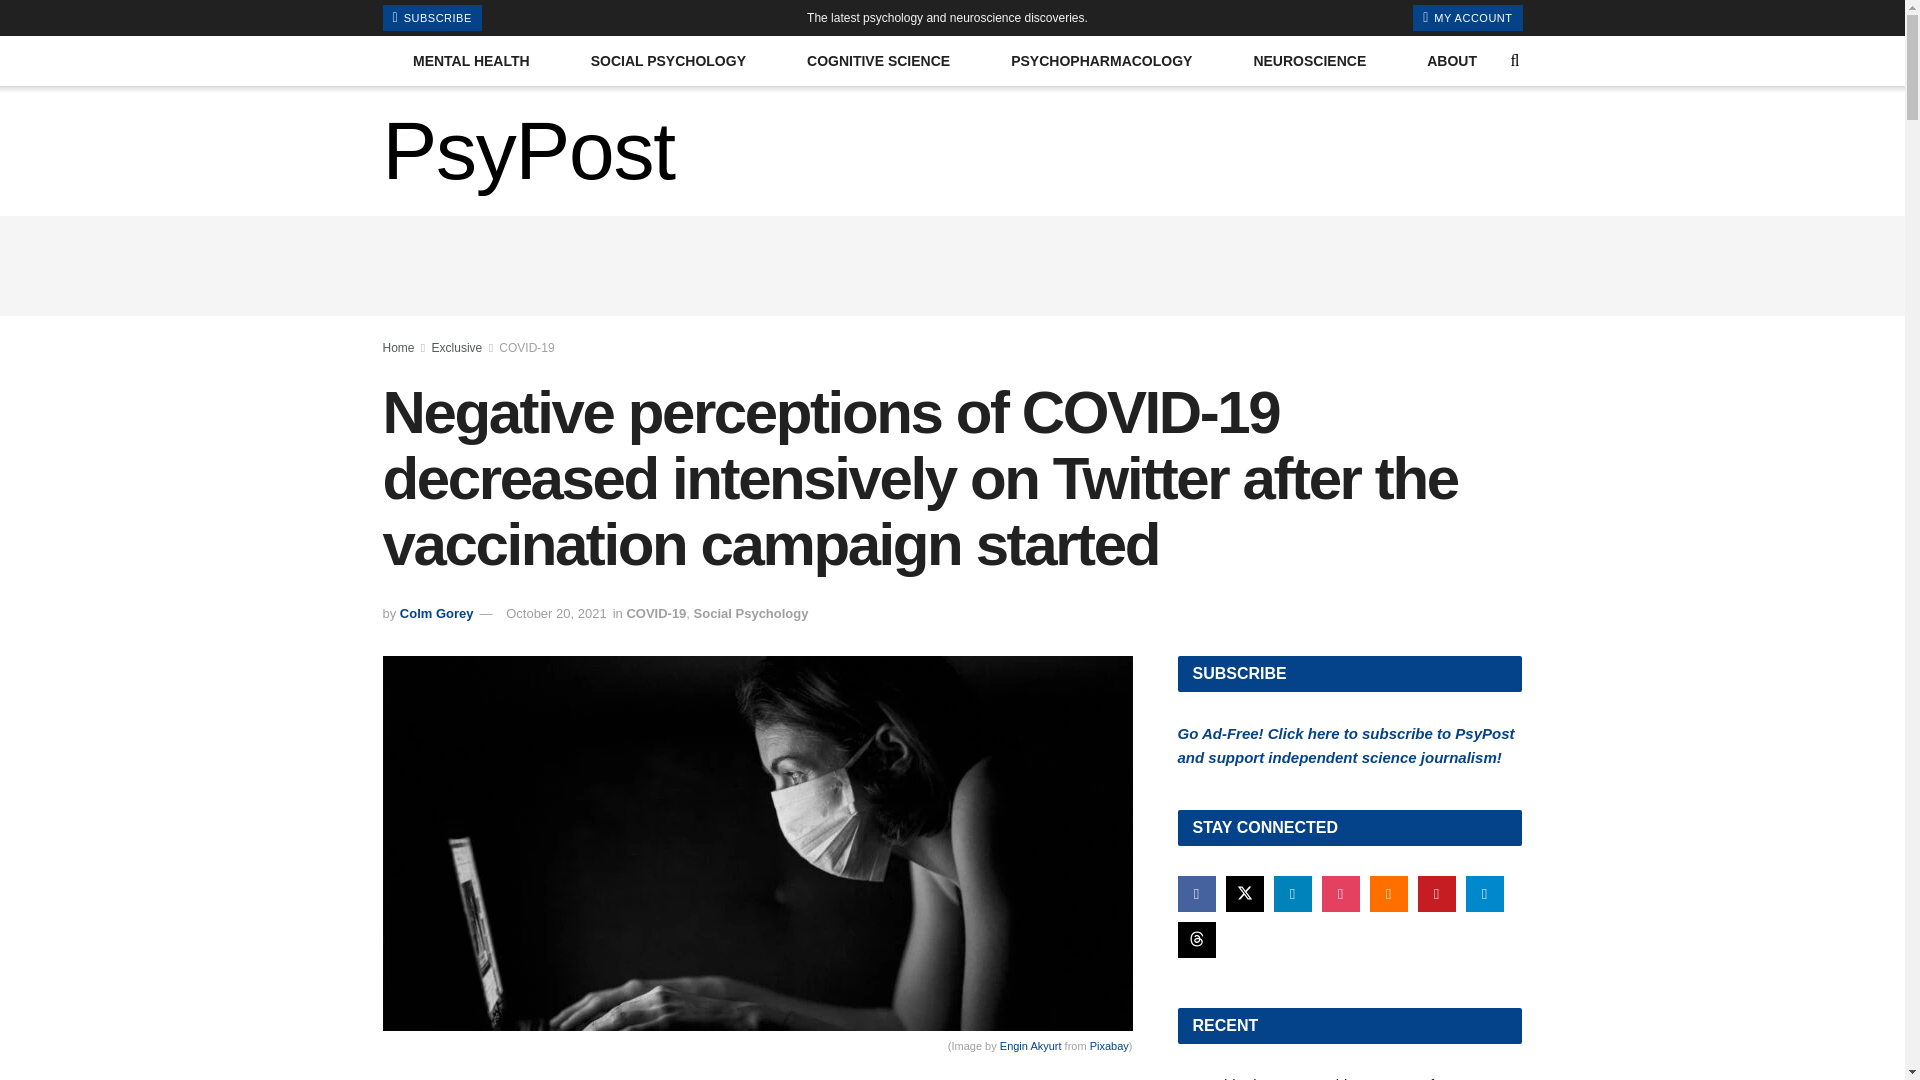 The image size is (1920, 1080). What do you see at coordinates (458, 348) in the screenshot?
I see `Exclusive` at bounding box center [458, 348].